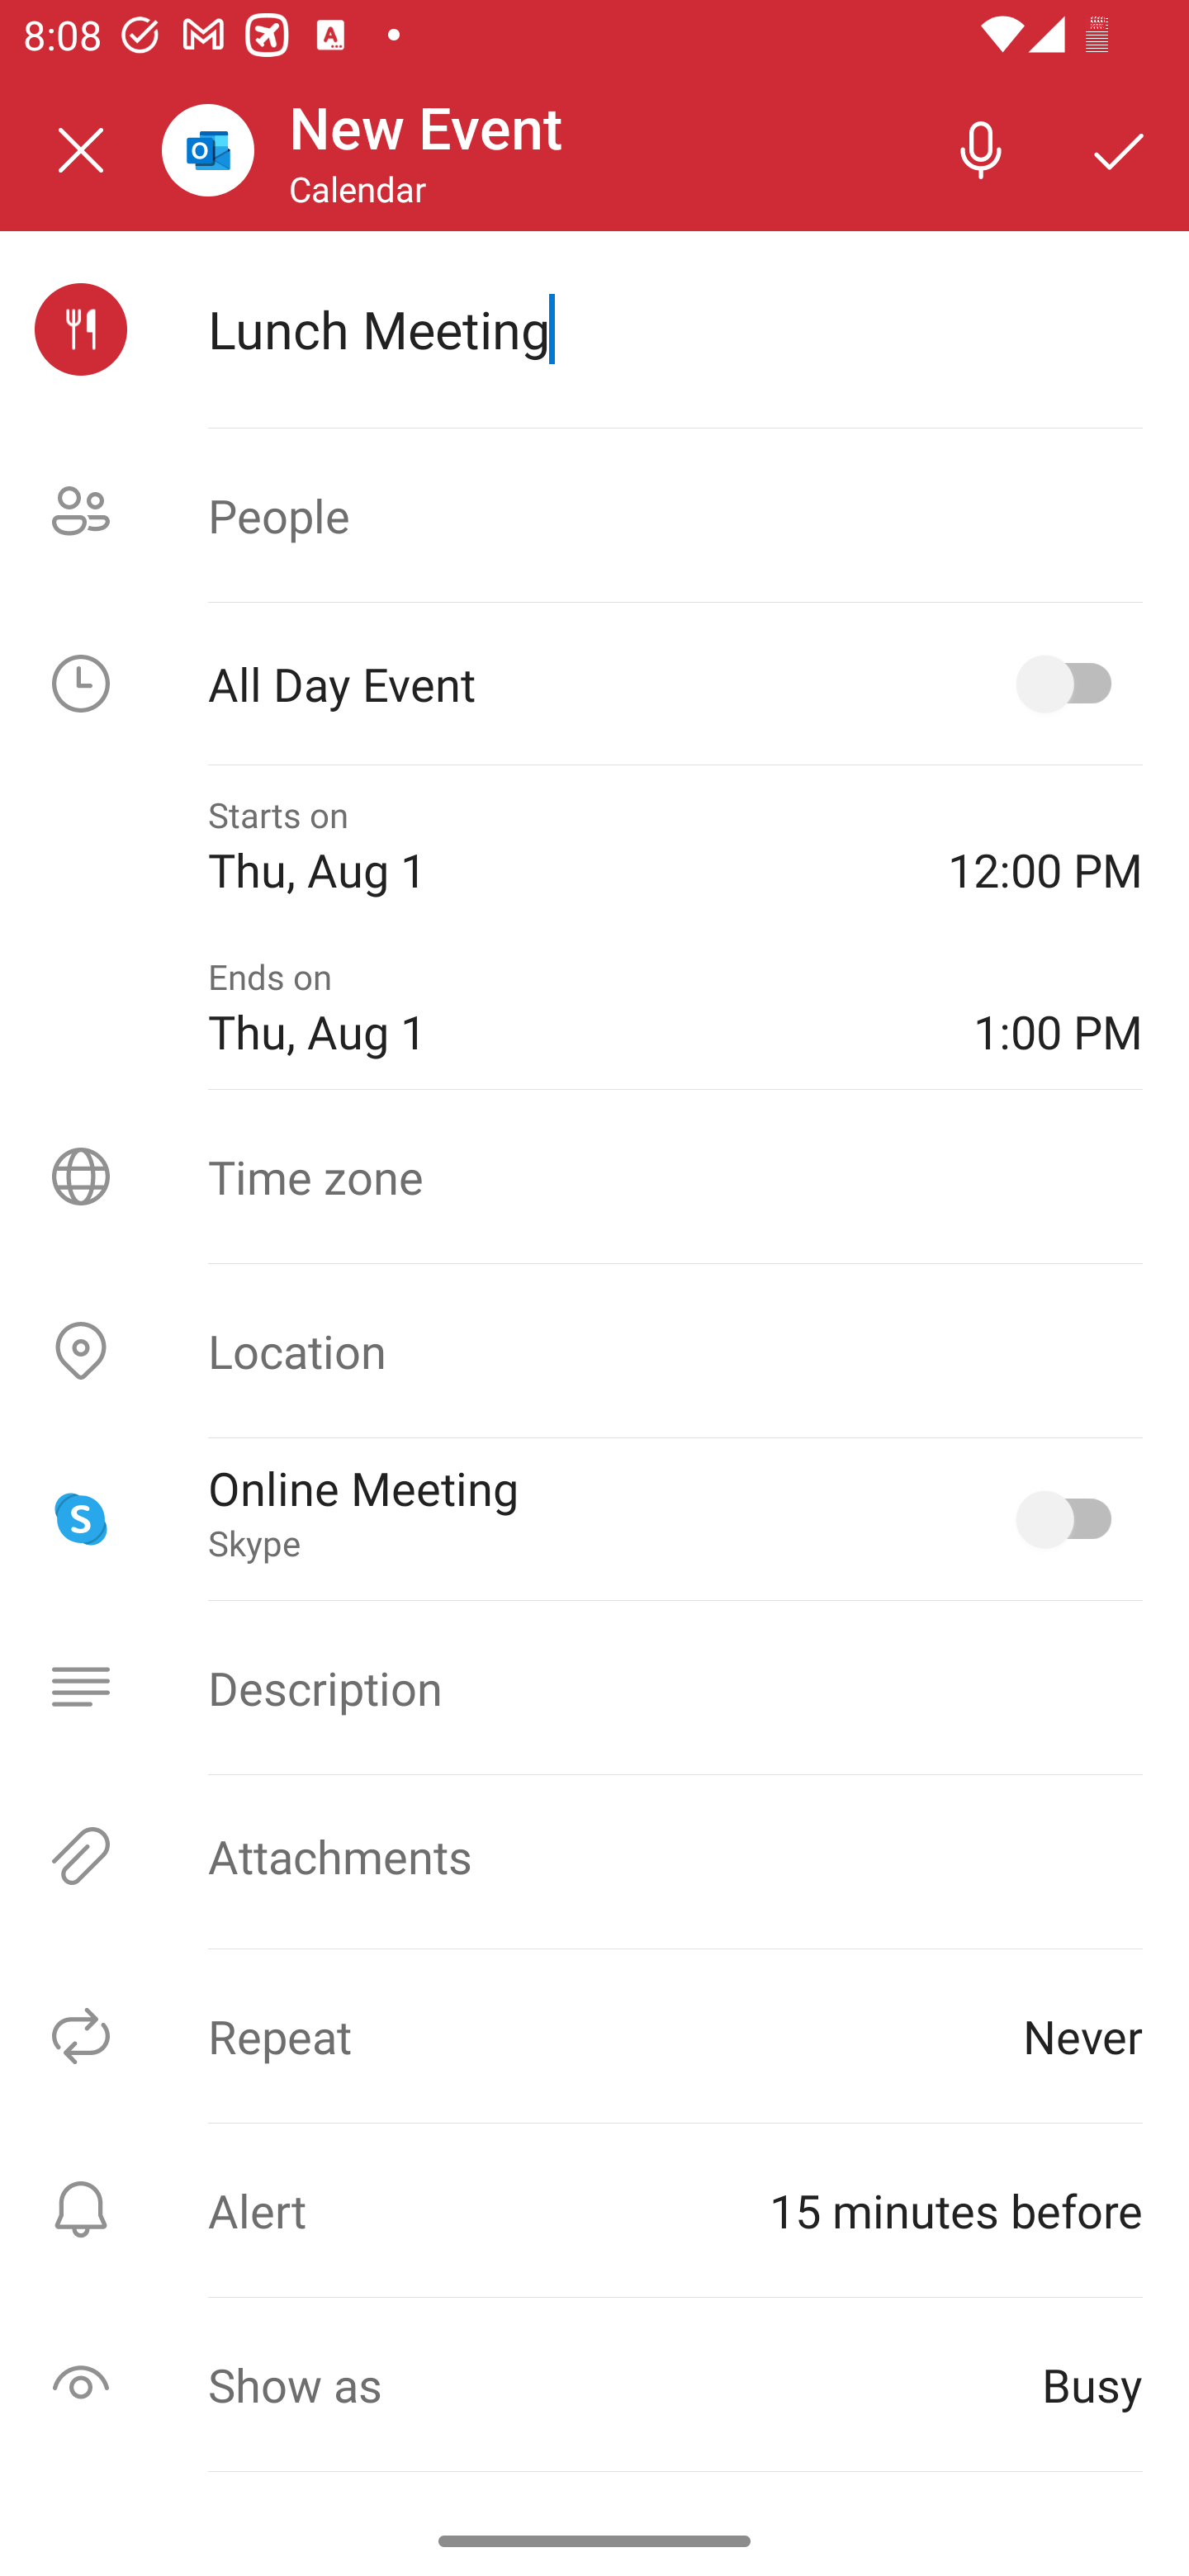 Image resolution: width=1189 pixels, height=2576 pixels. I want to click on 12:00 PM, so click(1045, 845).